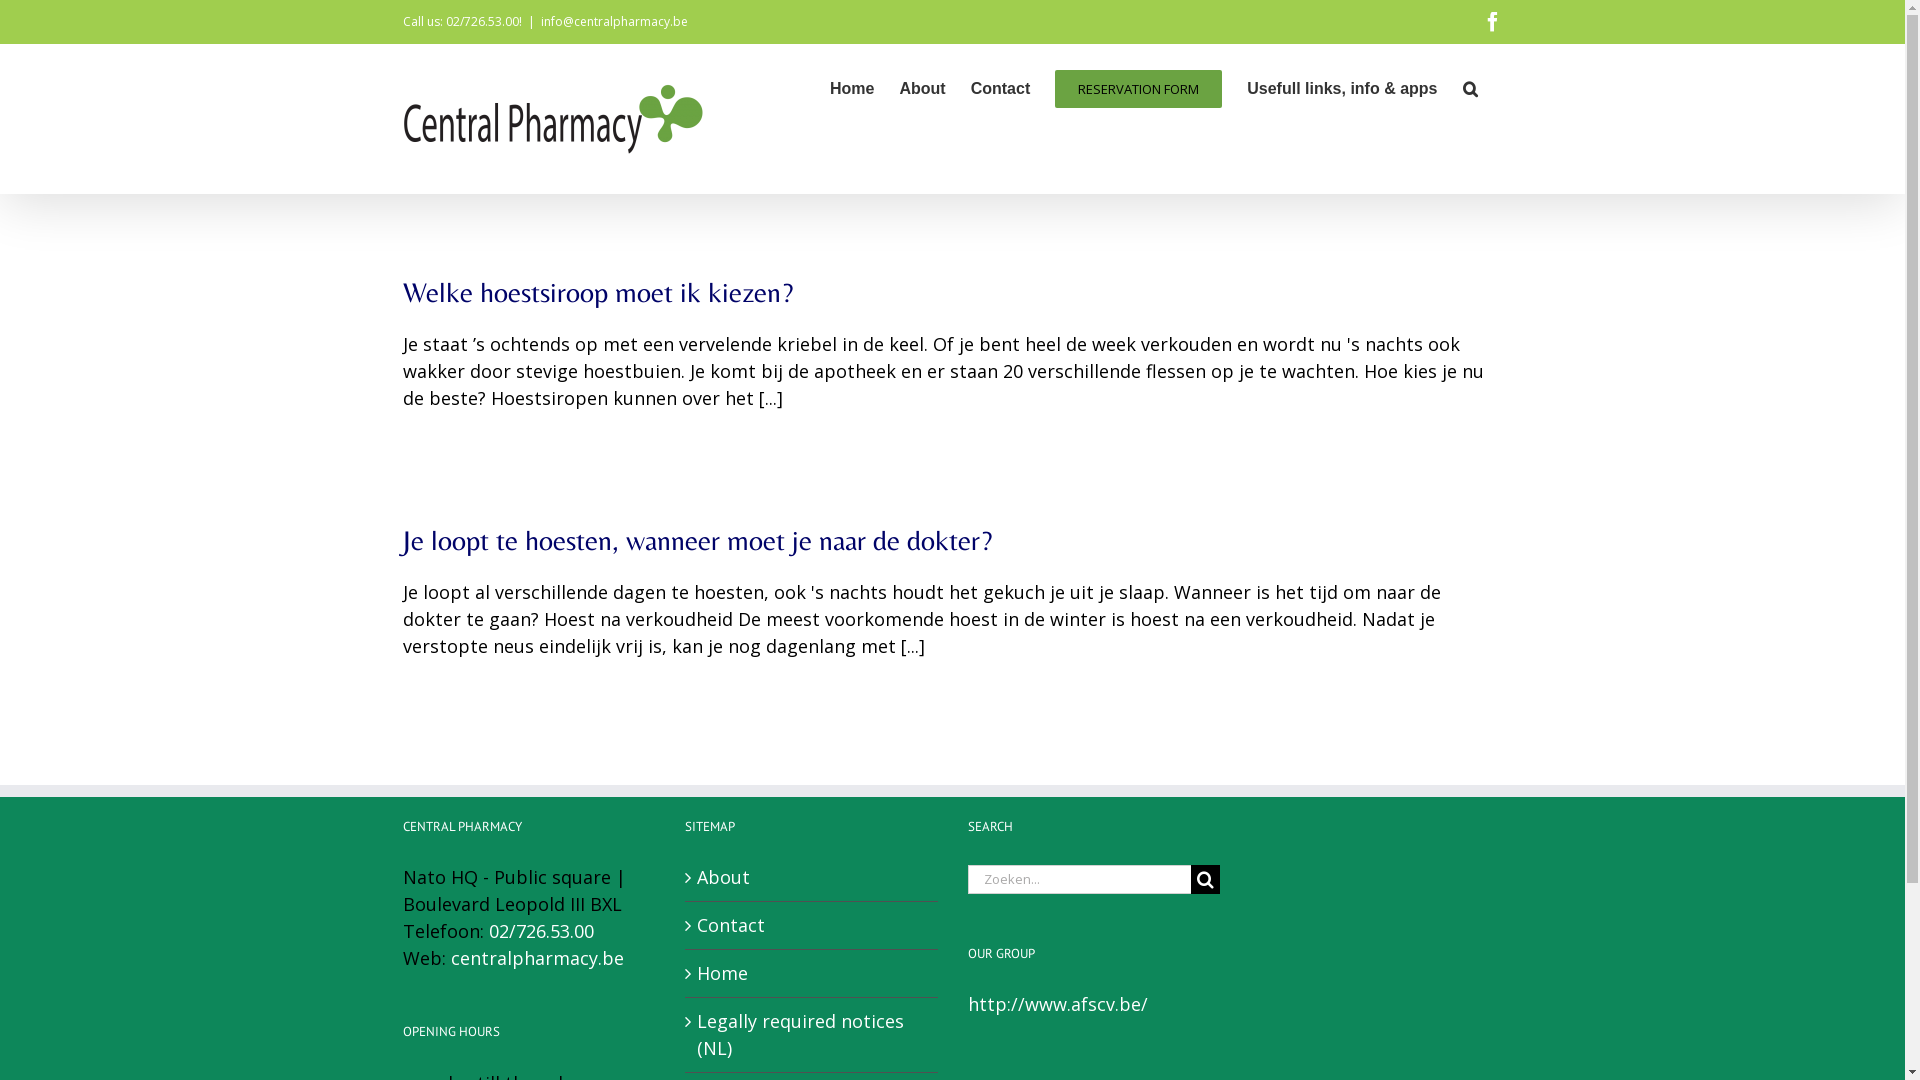 Image resolution: width=1920 pixels, height=1080 pixels. Describe the element at coordinates (696, 540) in the screenshot. I see `Je loopt te hoesten, wanneer moet je naar de dokter?` at that location.